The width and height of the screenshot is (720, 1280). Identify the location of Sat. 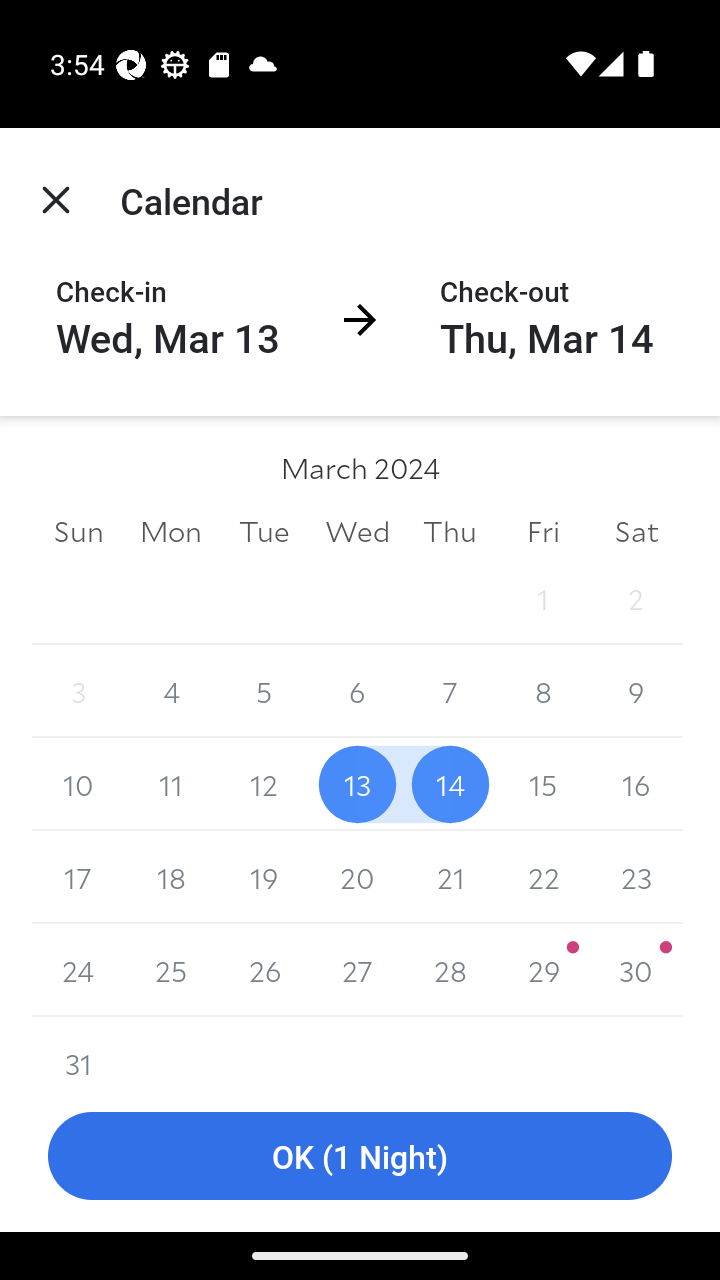
(636, 530).